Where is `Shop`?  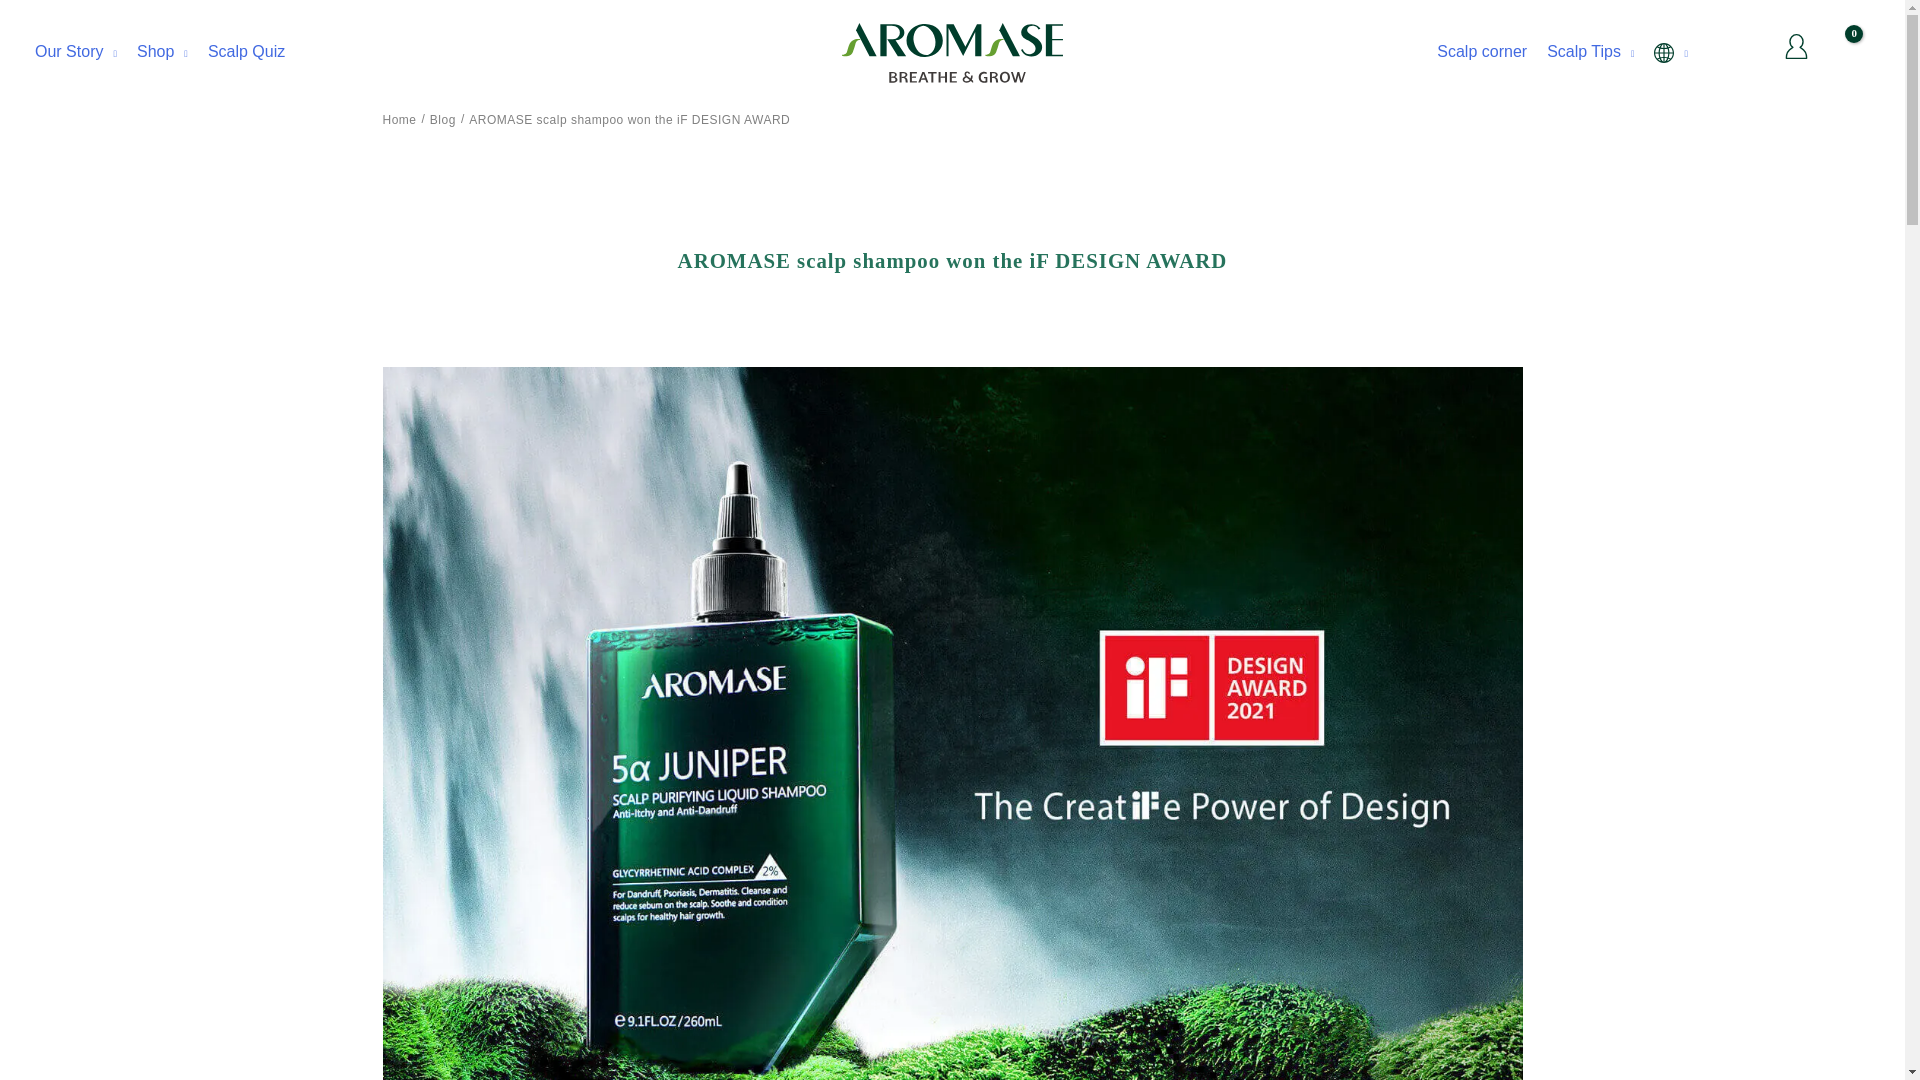 Shop is located at coordinates (162, 52).